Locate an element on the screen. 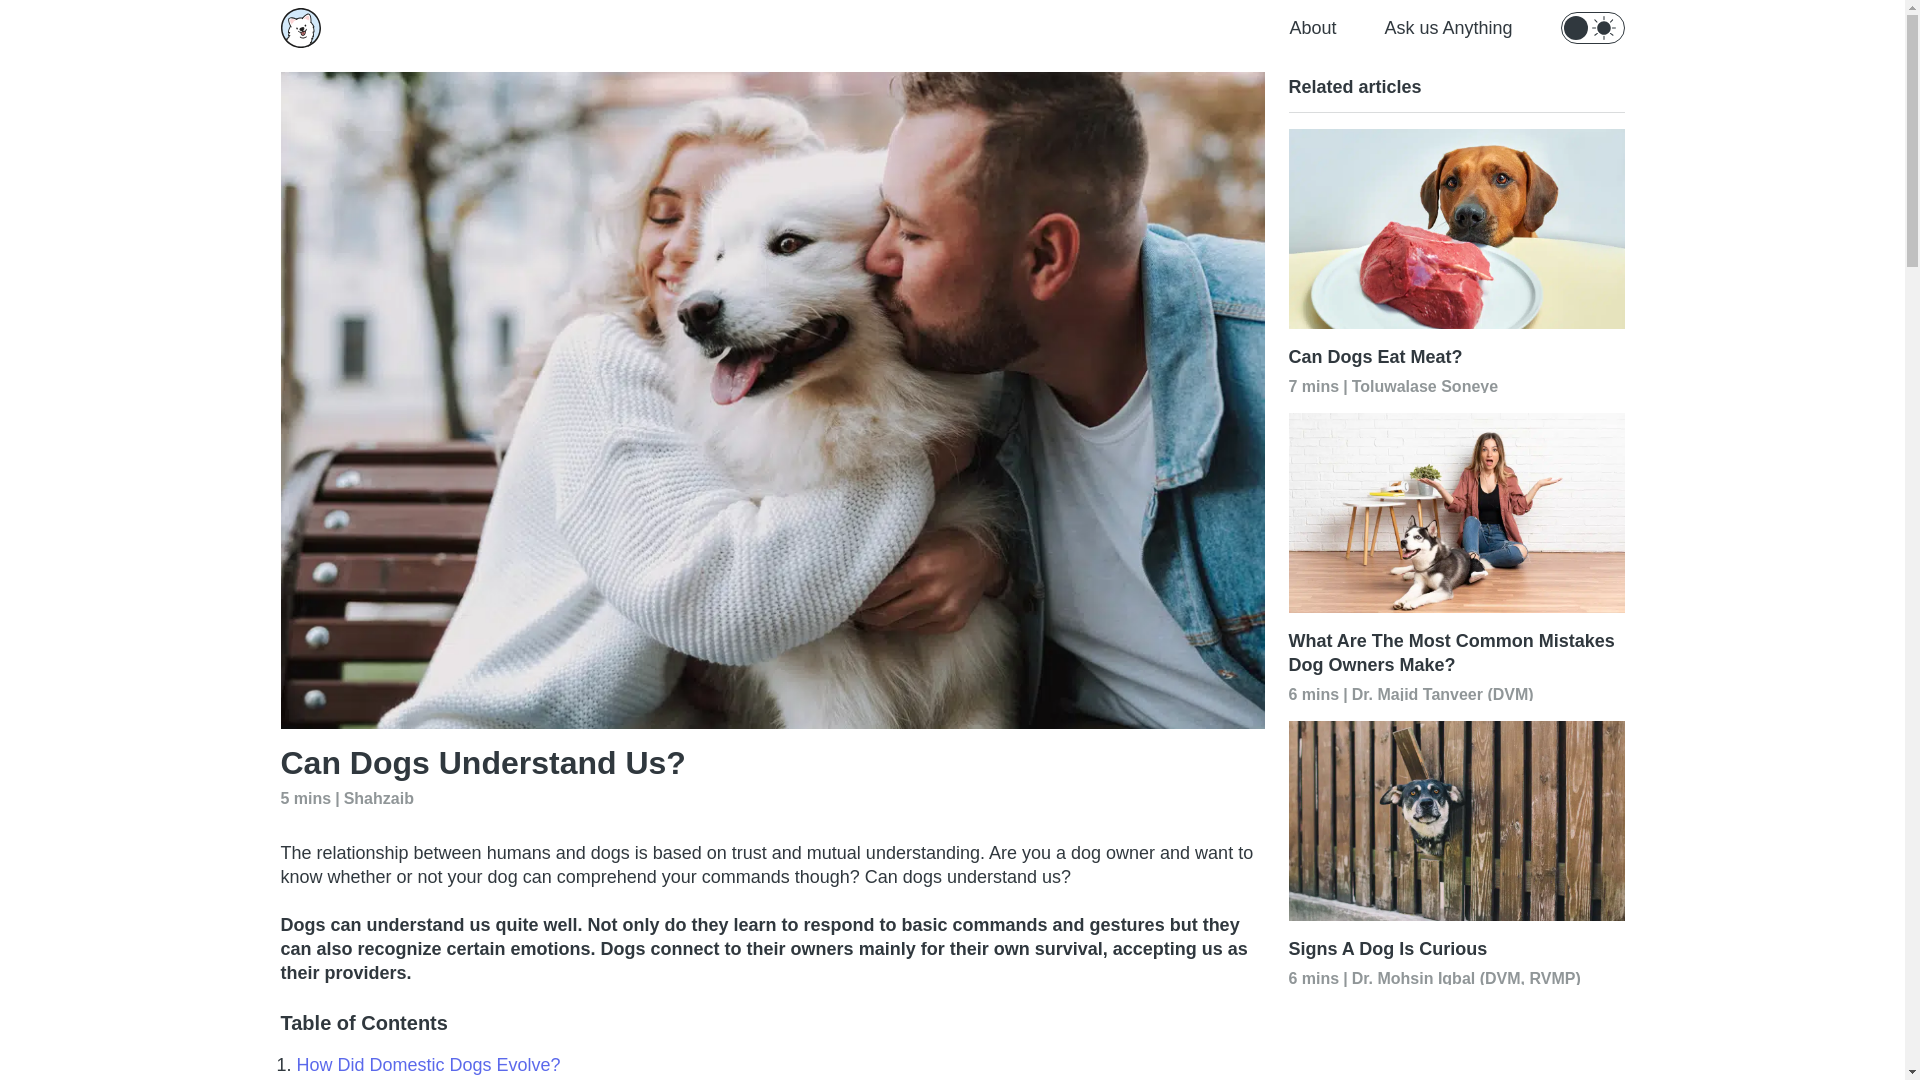 The width and height of the screenshot is (1920, 1080). What Are The Most Common Mistakes Dog Owners Make? is located at coordinates (1456, 652).